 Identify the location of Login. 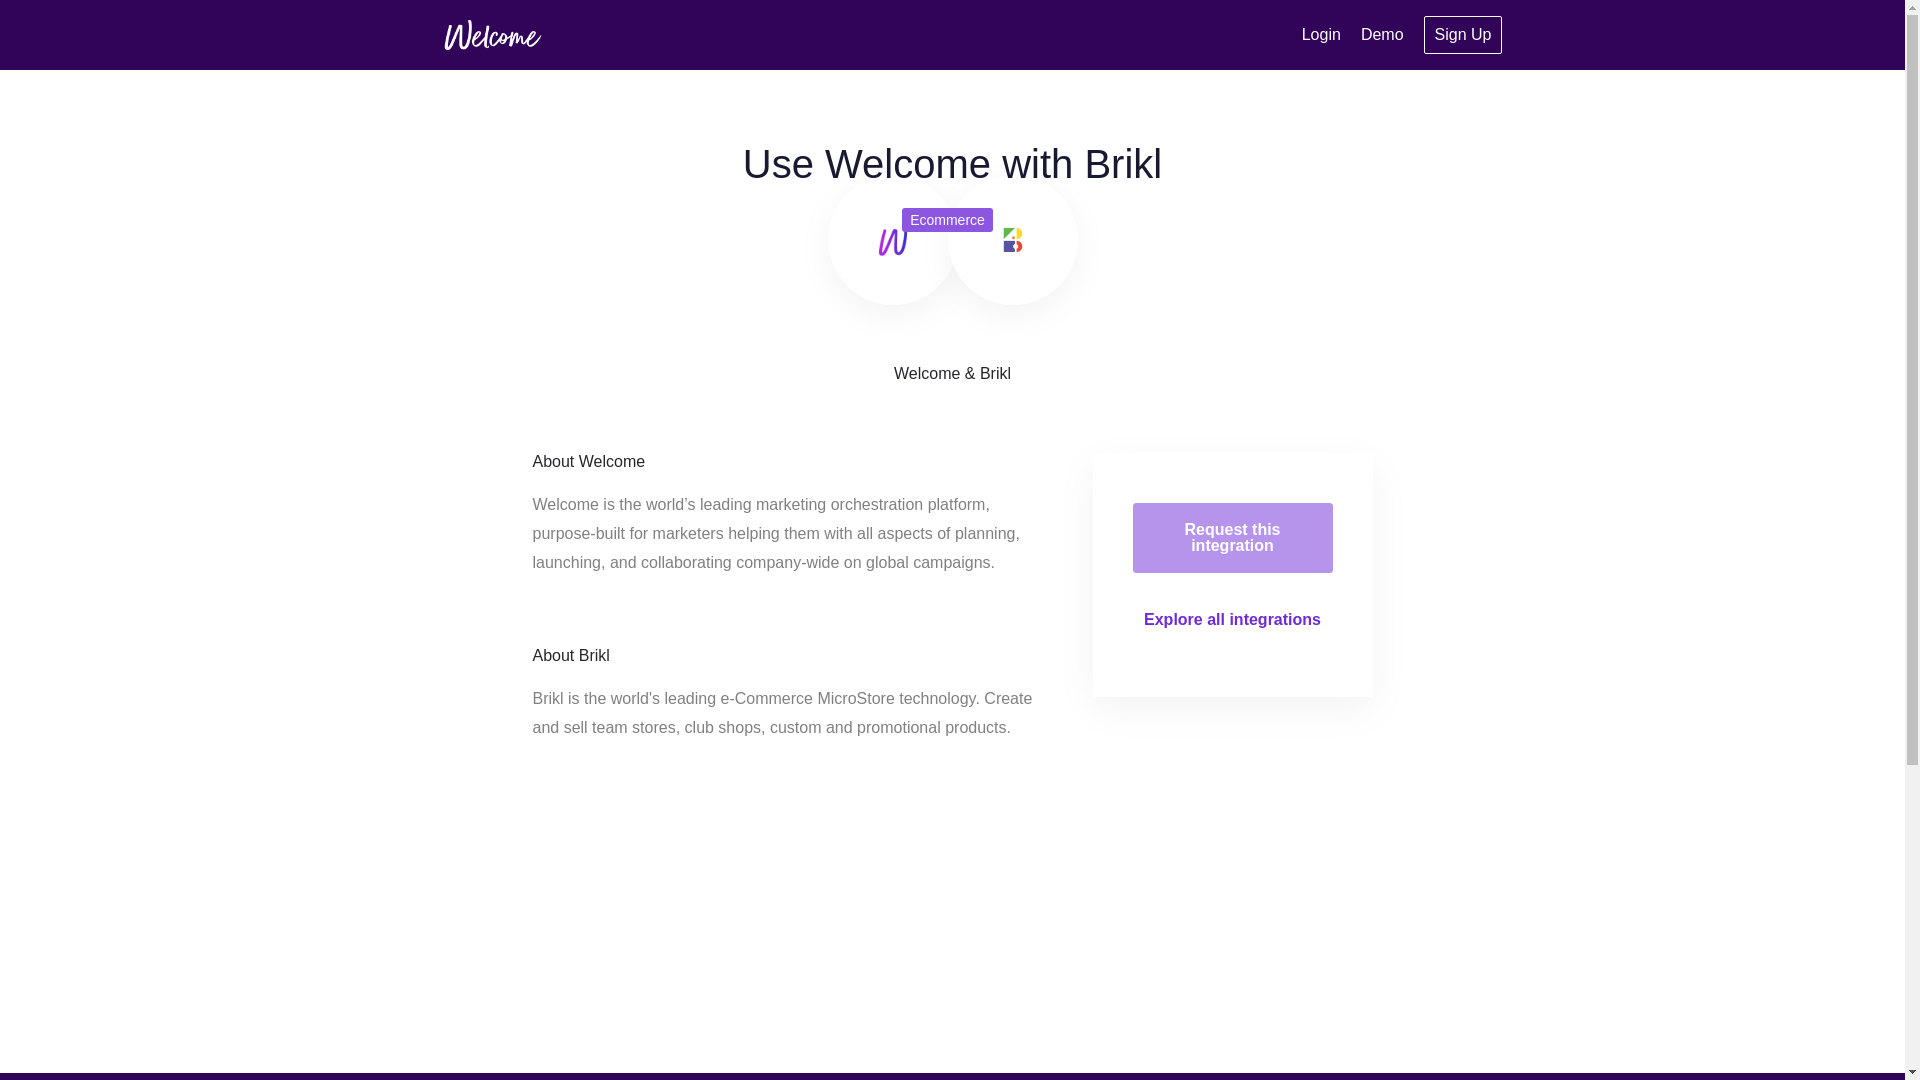
(1320, 34).